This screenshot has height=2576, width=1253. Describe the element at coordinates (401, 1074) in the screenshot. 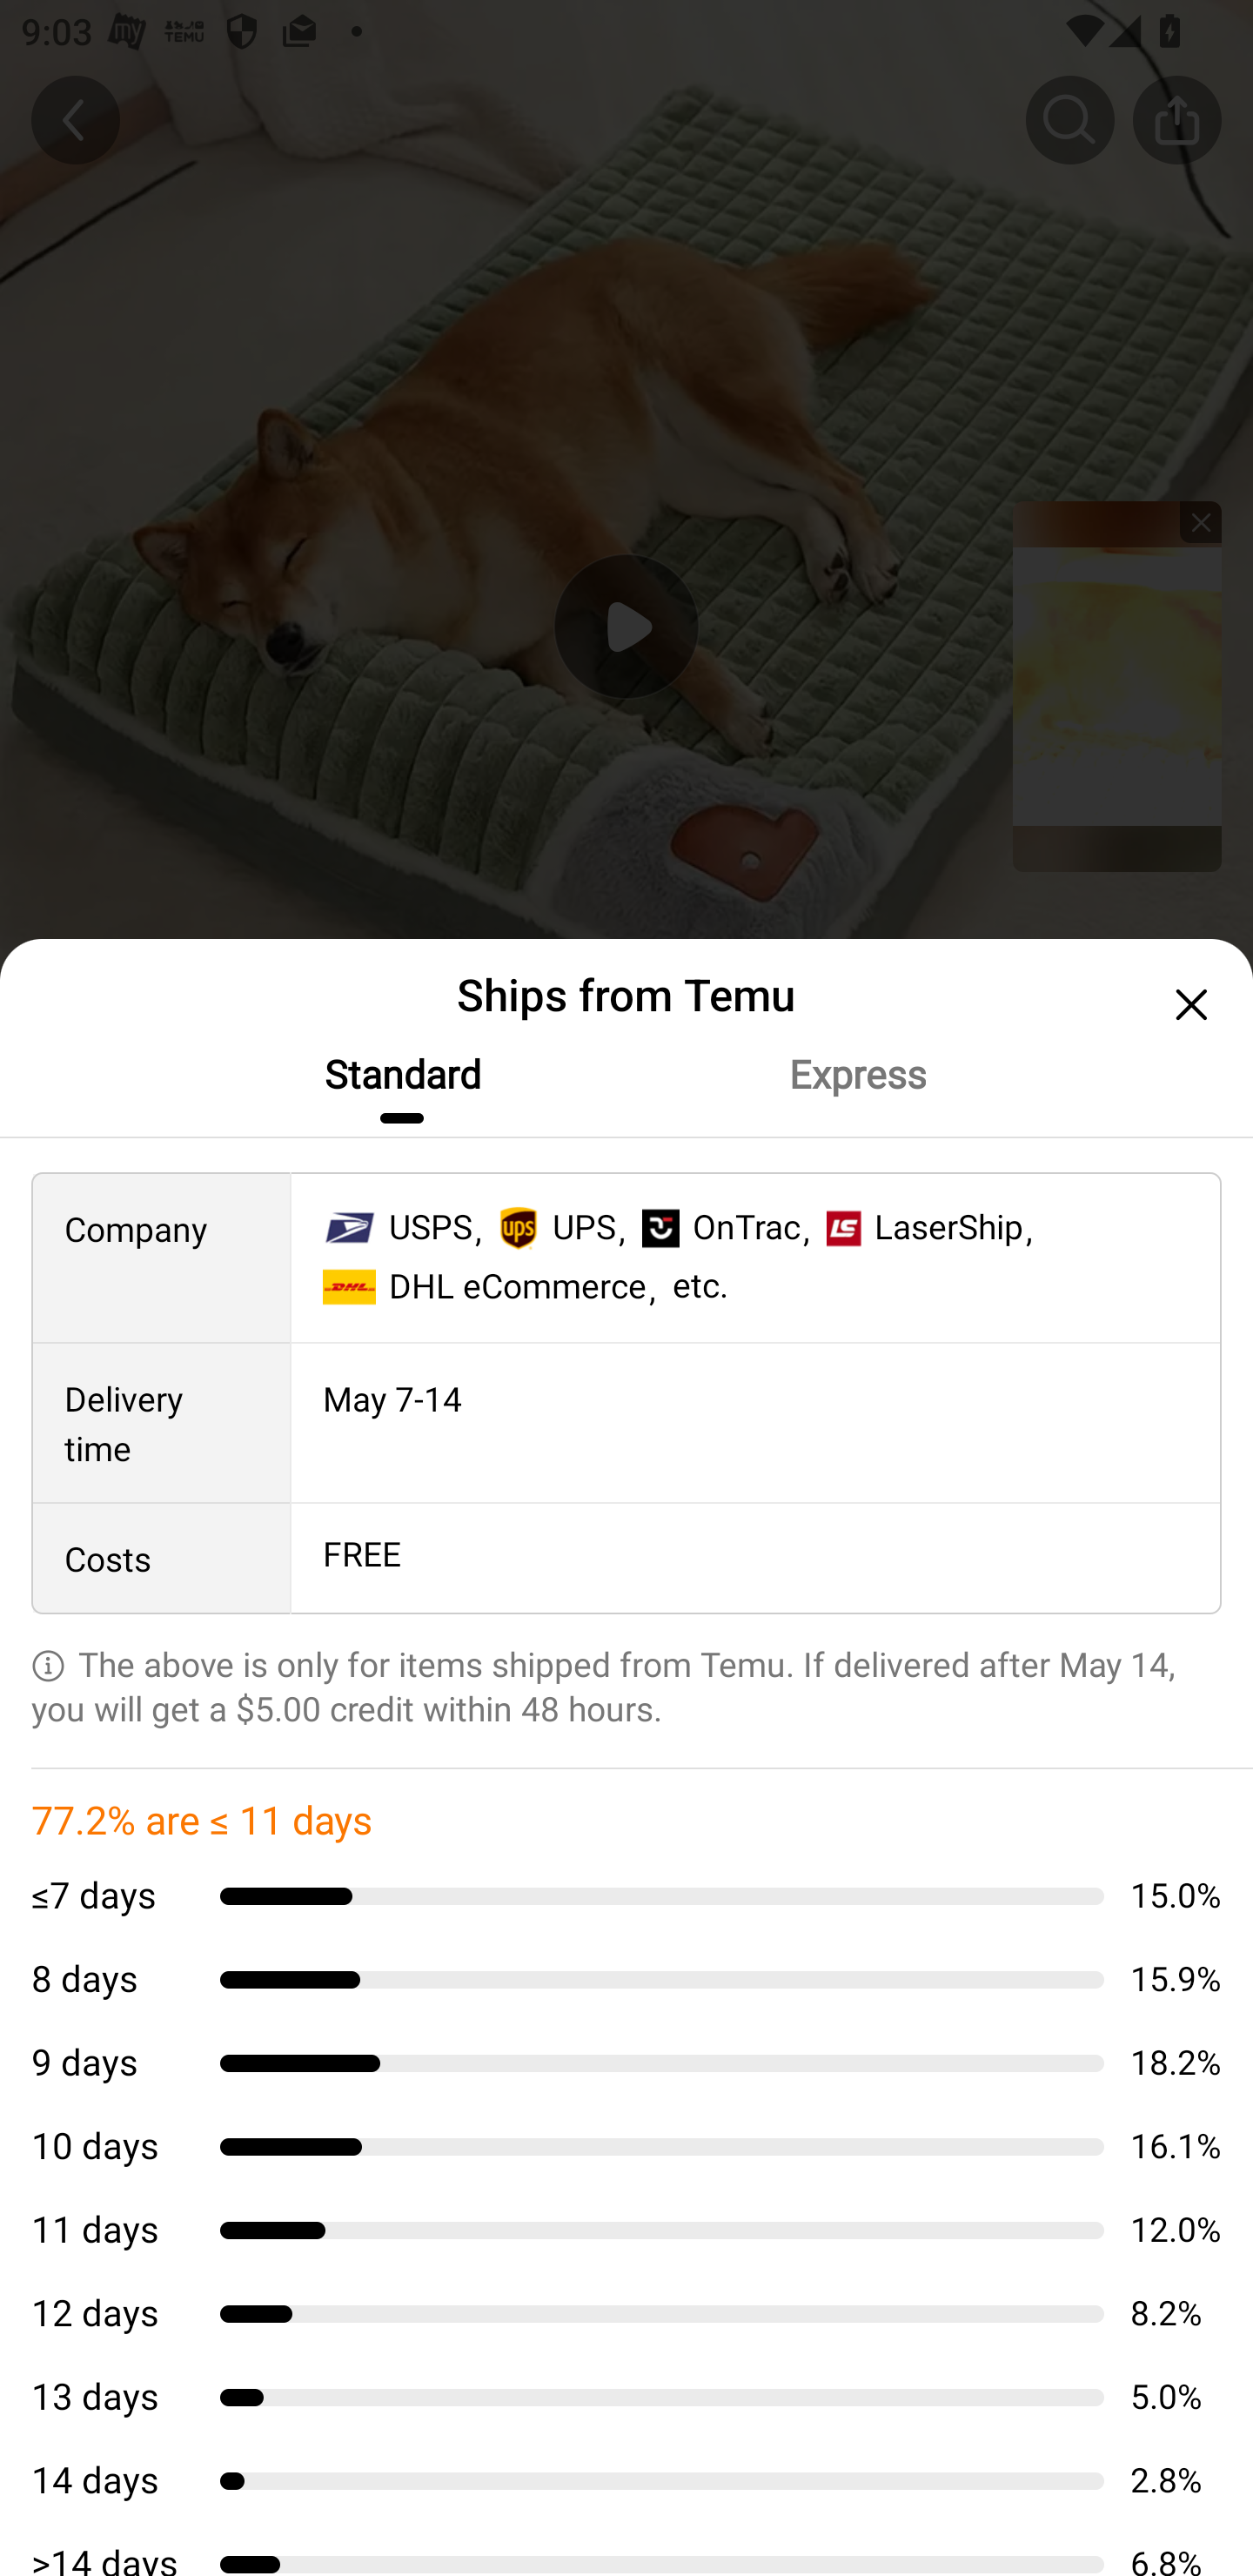

I see `Standard` at that location.